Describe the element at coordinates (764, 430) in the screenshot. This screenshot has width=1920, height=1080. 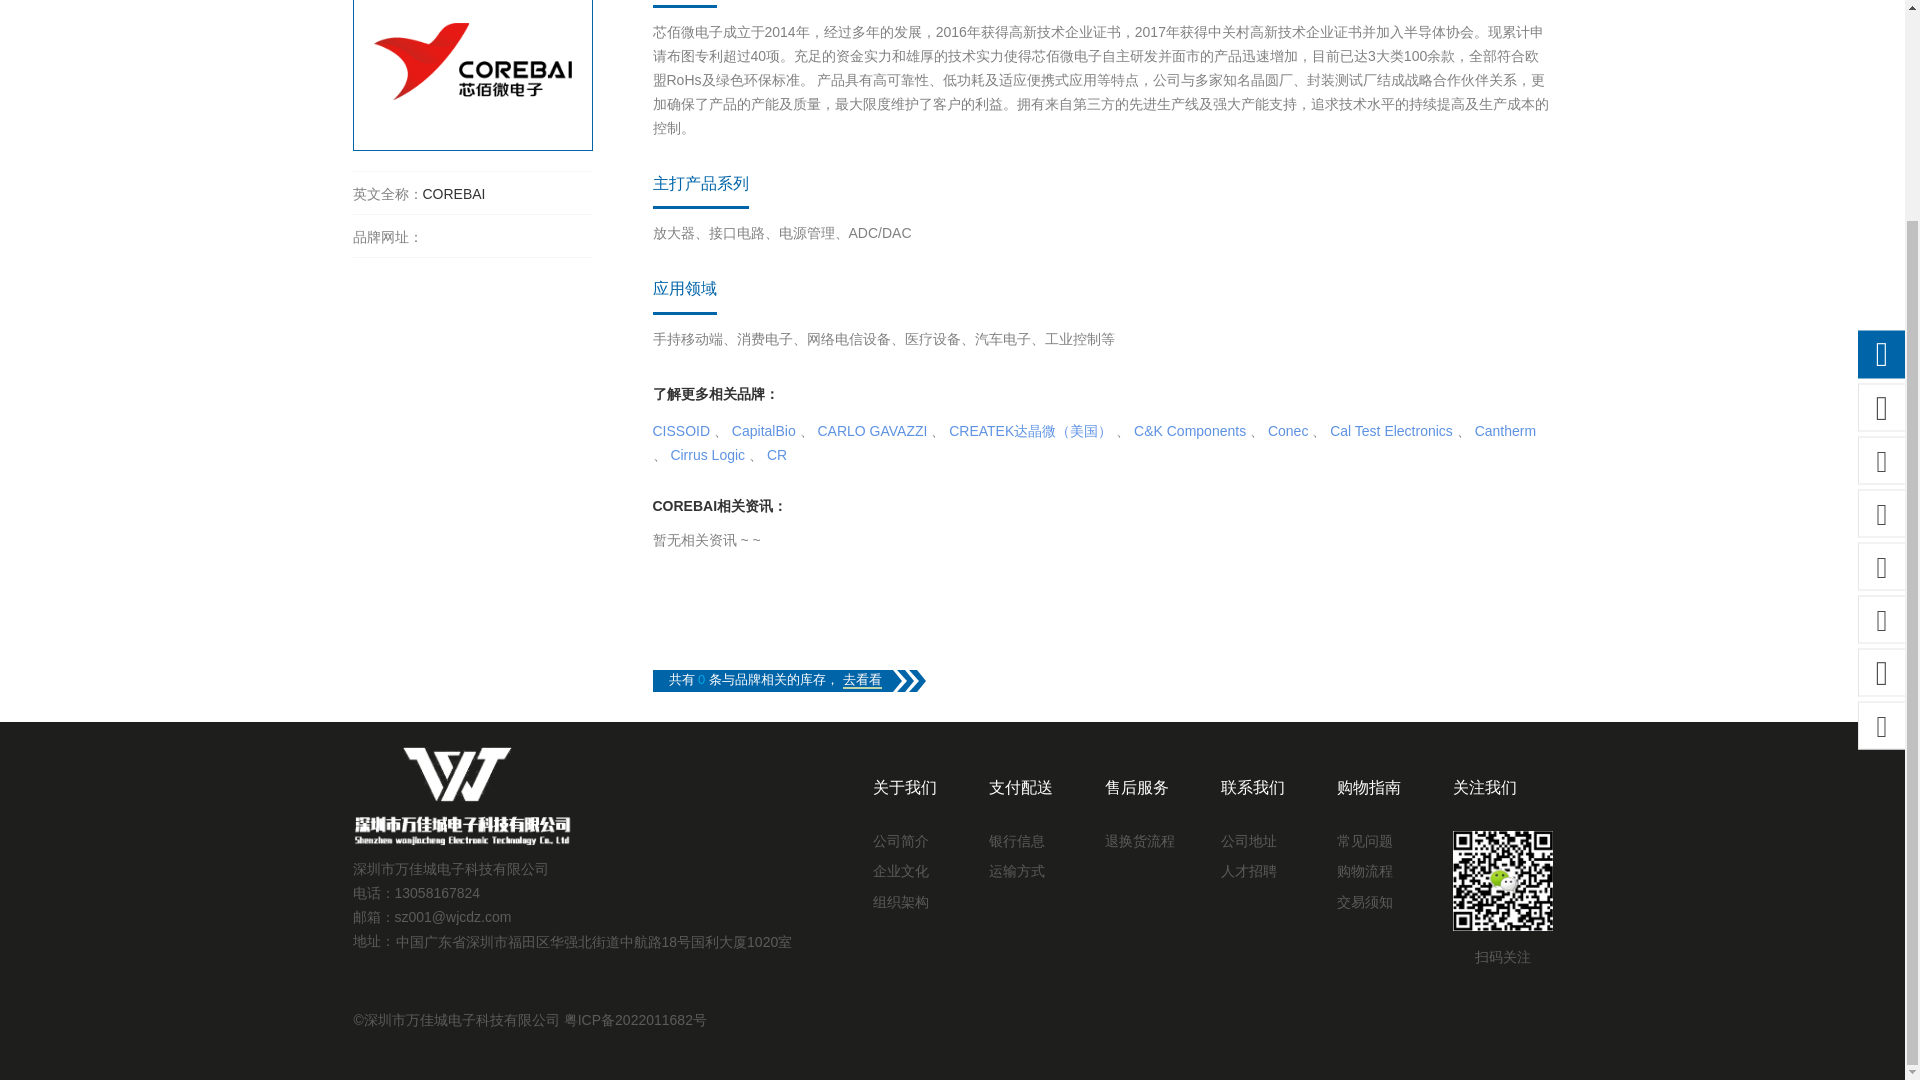
I see `CapitalBio` at that location.